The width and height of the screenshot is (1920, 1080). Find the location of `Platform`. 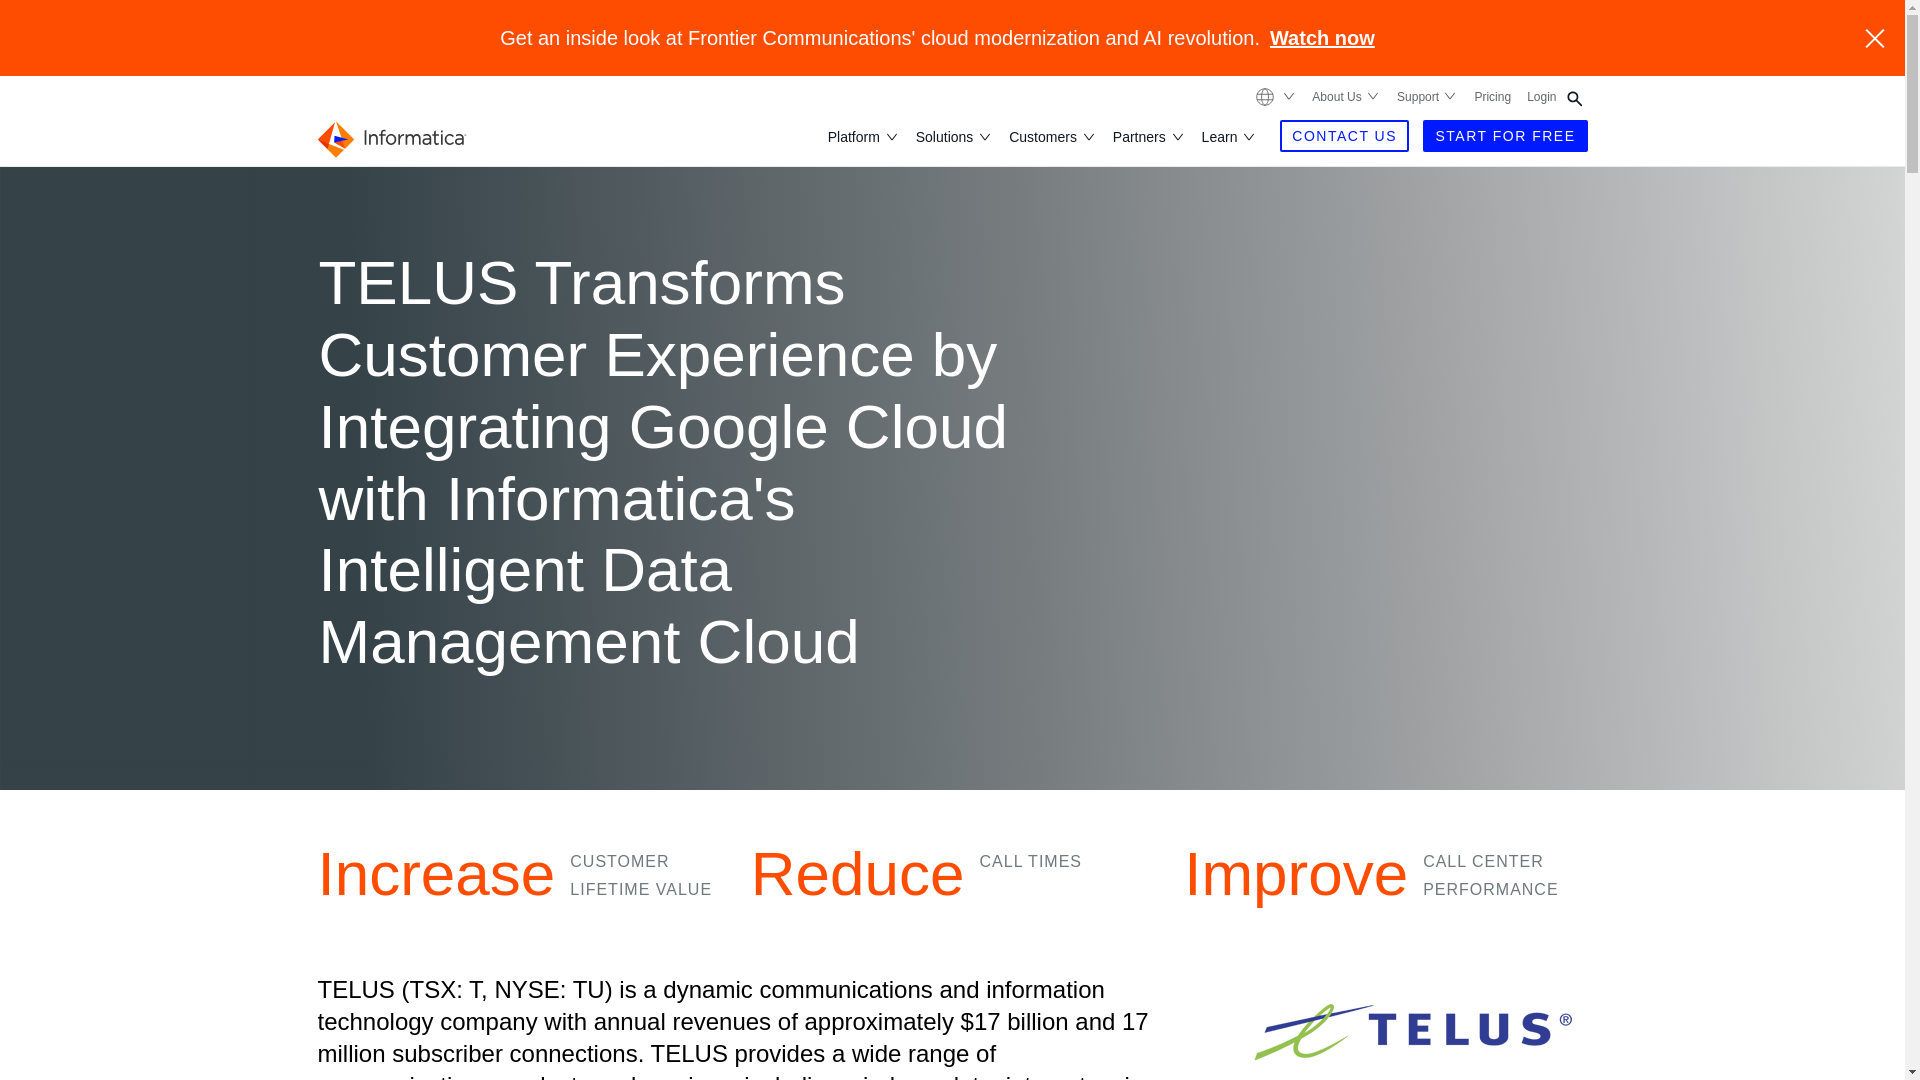

Platform is located at coordinates (855, 136).